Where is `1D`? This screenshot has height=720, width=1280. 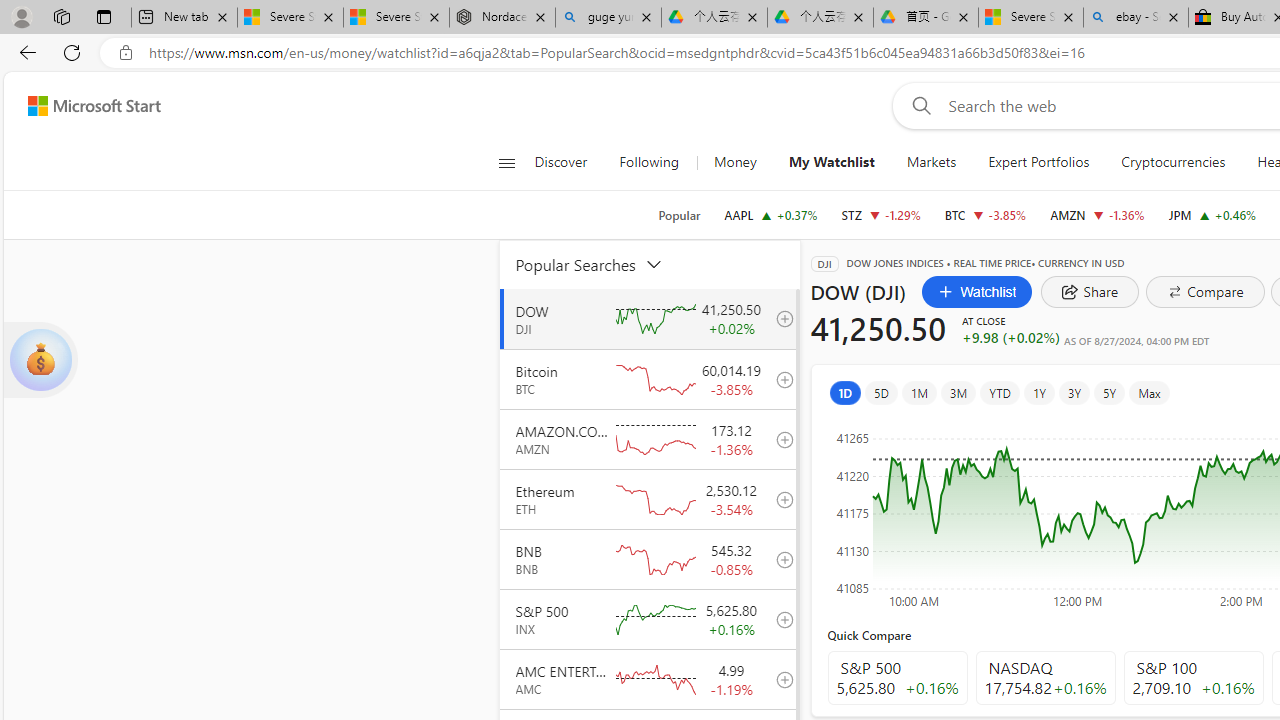 1D is located at coordinates (845, 392).